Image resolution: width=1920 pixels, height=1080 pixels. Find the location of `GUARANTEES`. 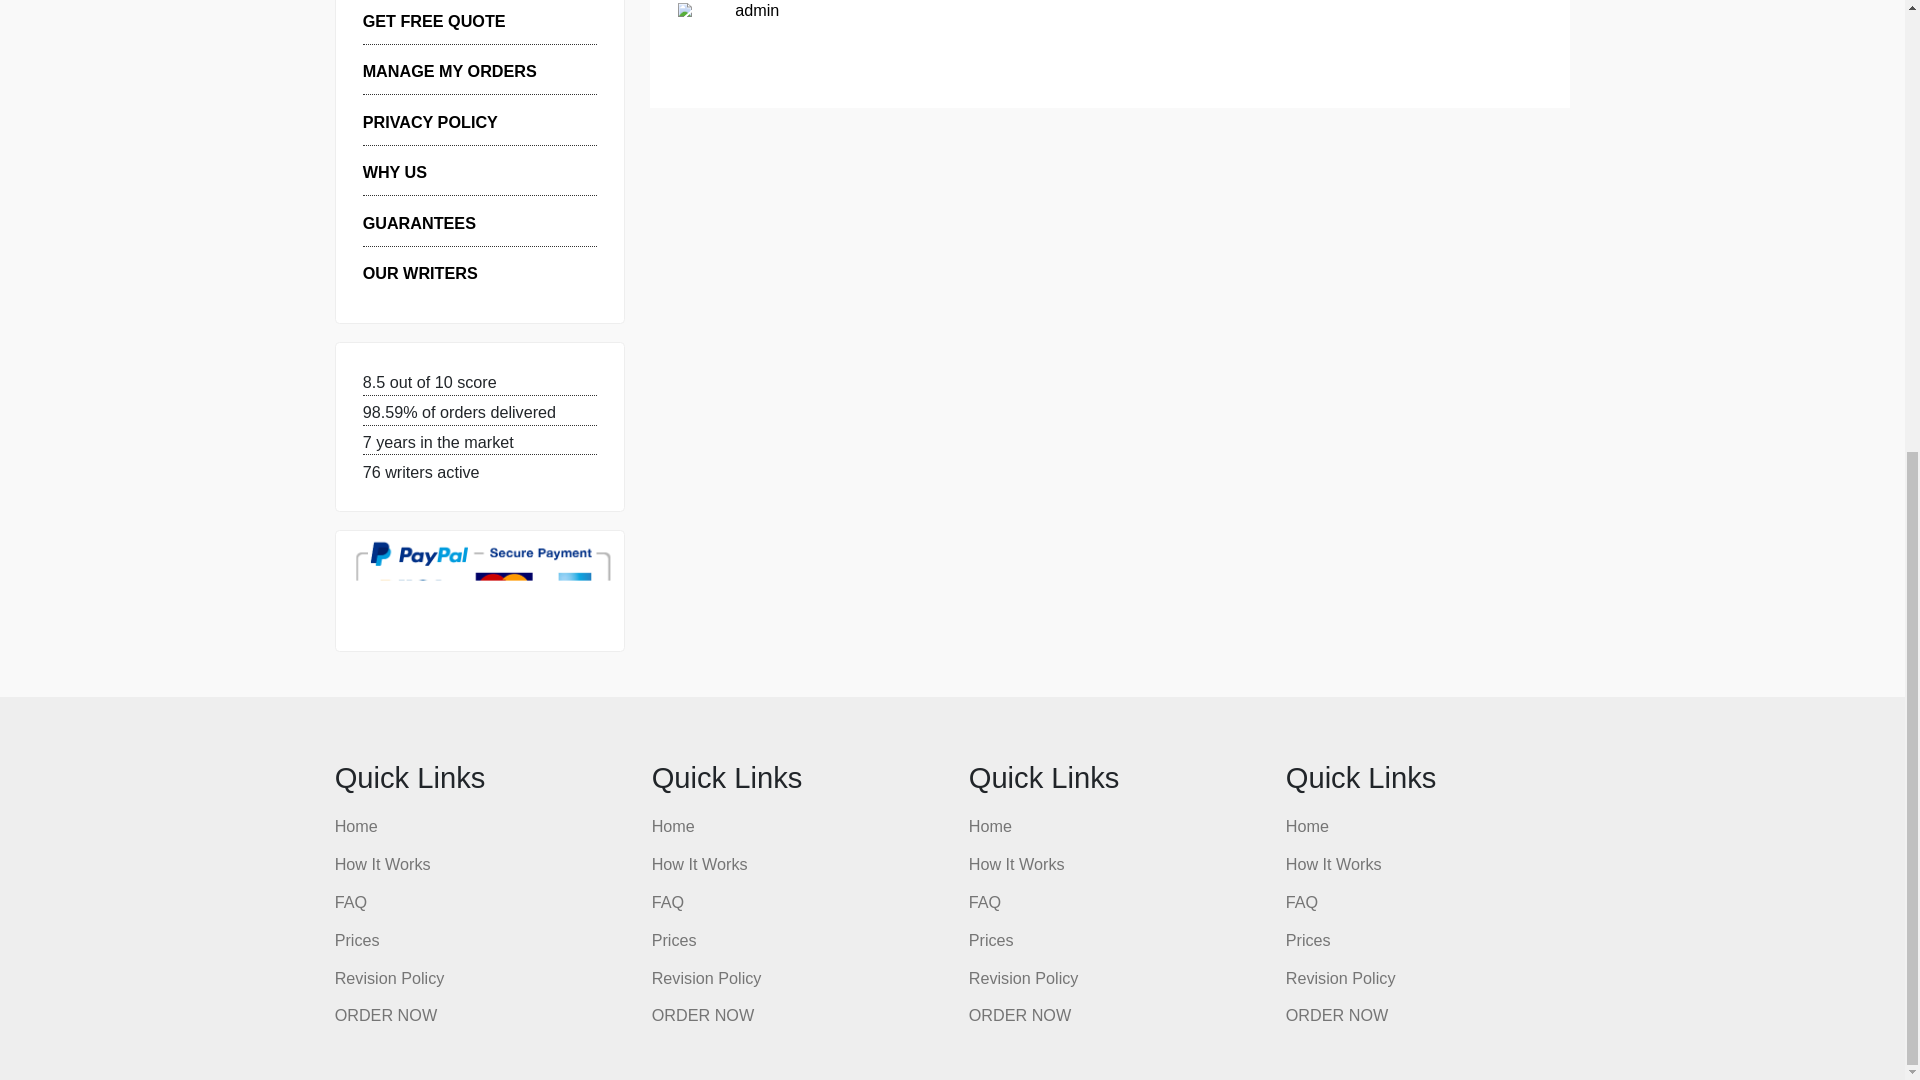

GUARANTEES is located at coordinates (466, 333).